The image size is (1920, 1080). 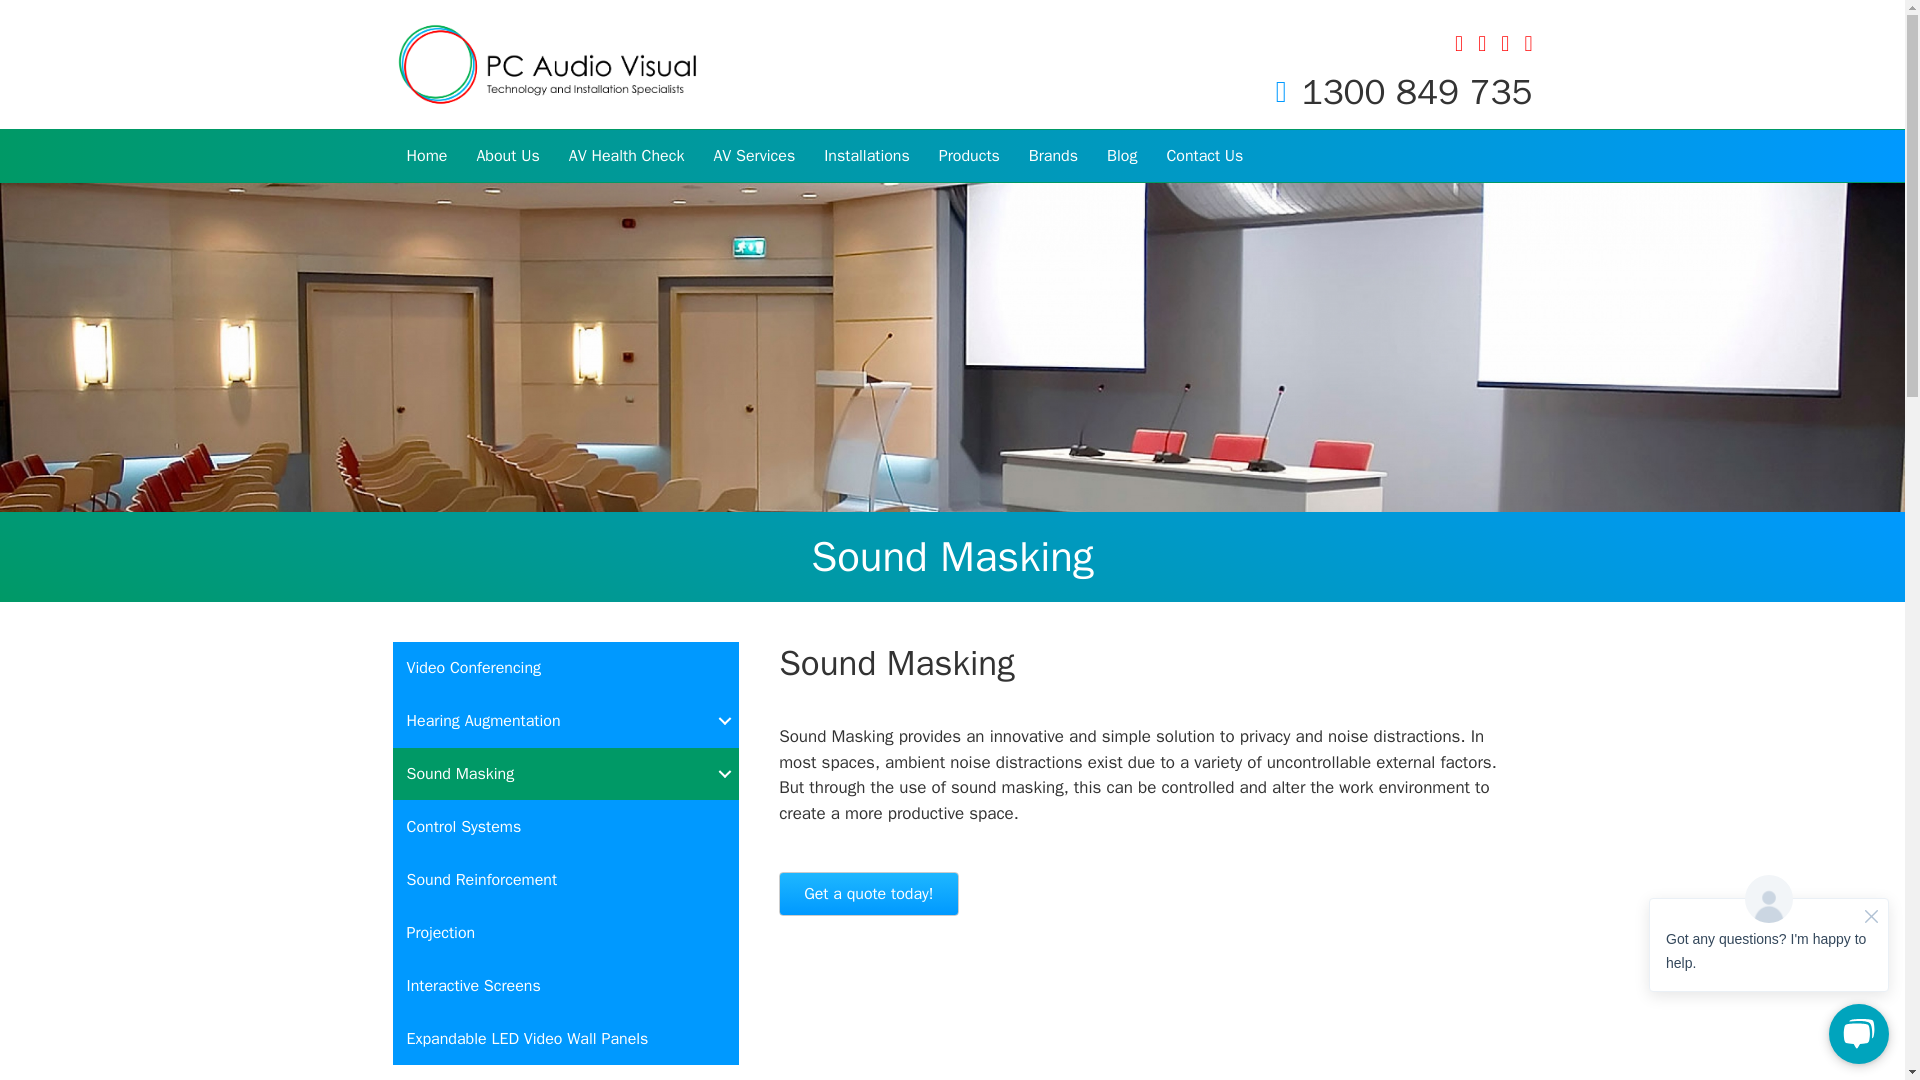 What do you see at coordinates (1054, 156) in the screenshot?
I see `Brands` at bounding box center [1054, 156].